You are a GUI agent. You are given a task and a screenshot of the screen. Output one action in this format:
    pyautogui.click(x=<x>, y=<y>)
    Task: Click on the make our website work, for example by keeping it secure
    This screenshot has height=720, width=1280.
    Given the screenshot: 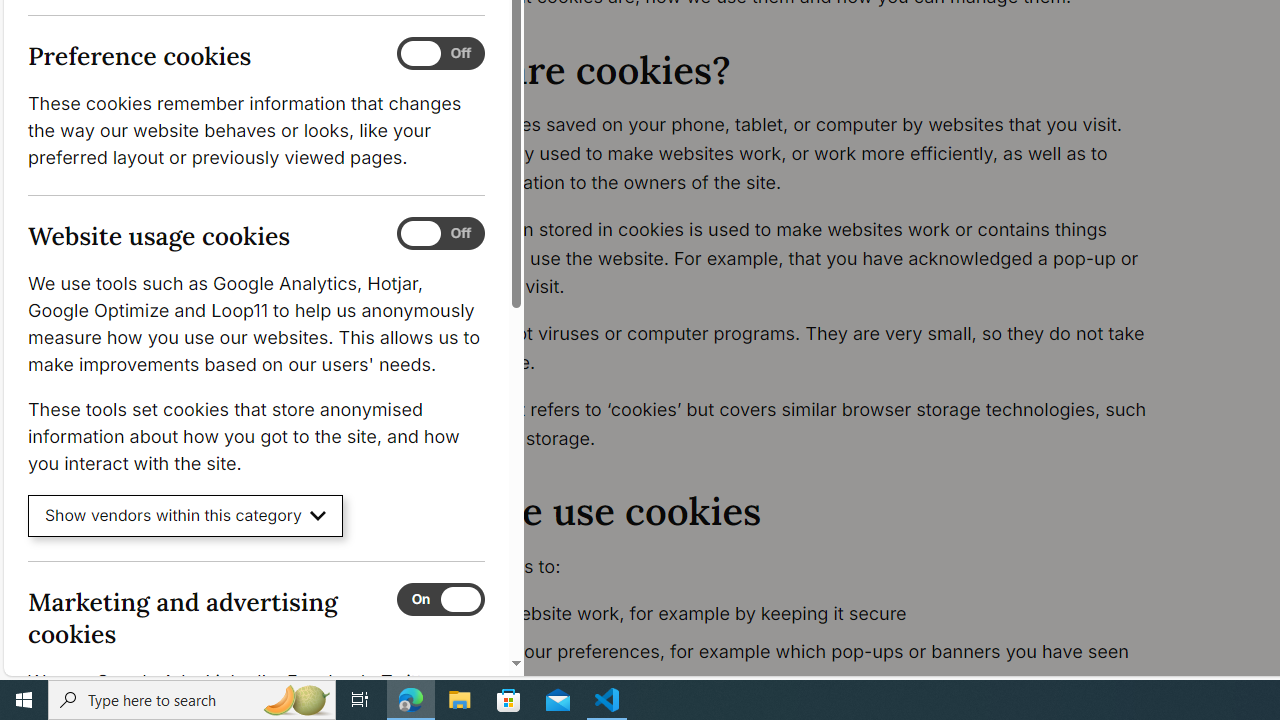 What is the action you would take?
    pyautogui.click(x=796, y=614)
    